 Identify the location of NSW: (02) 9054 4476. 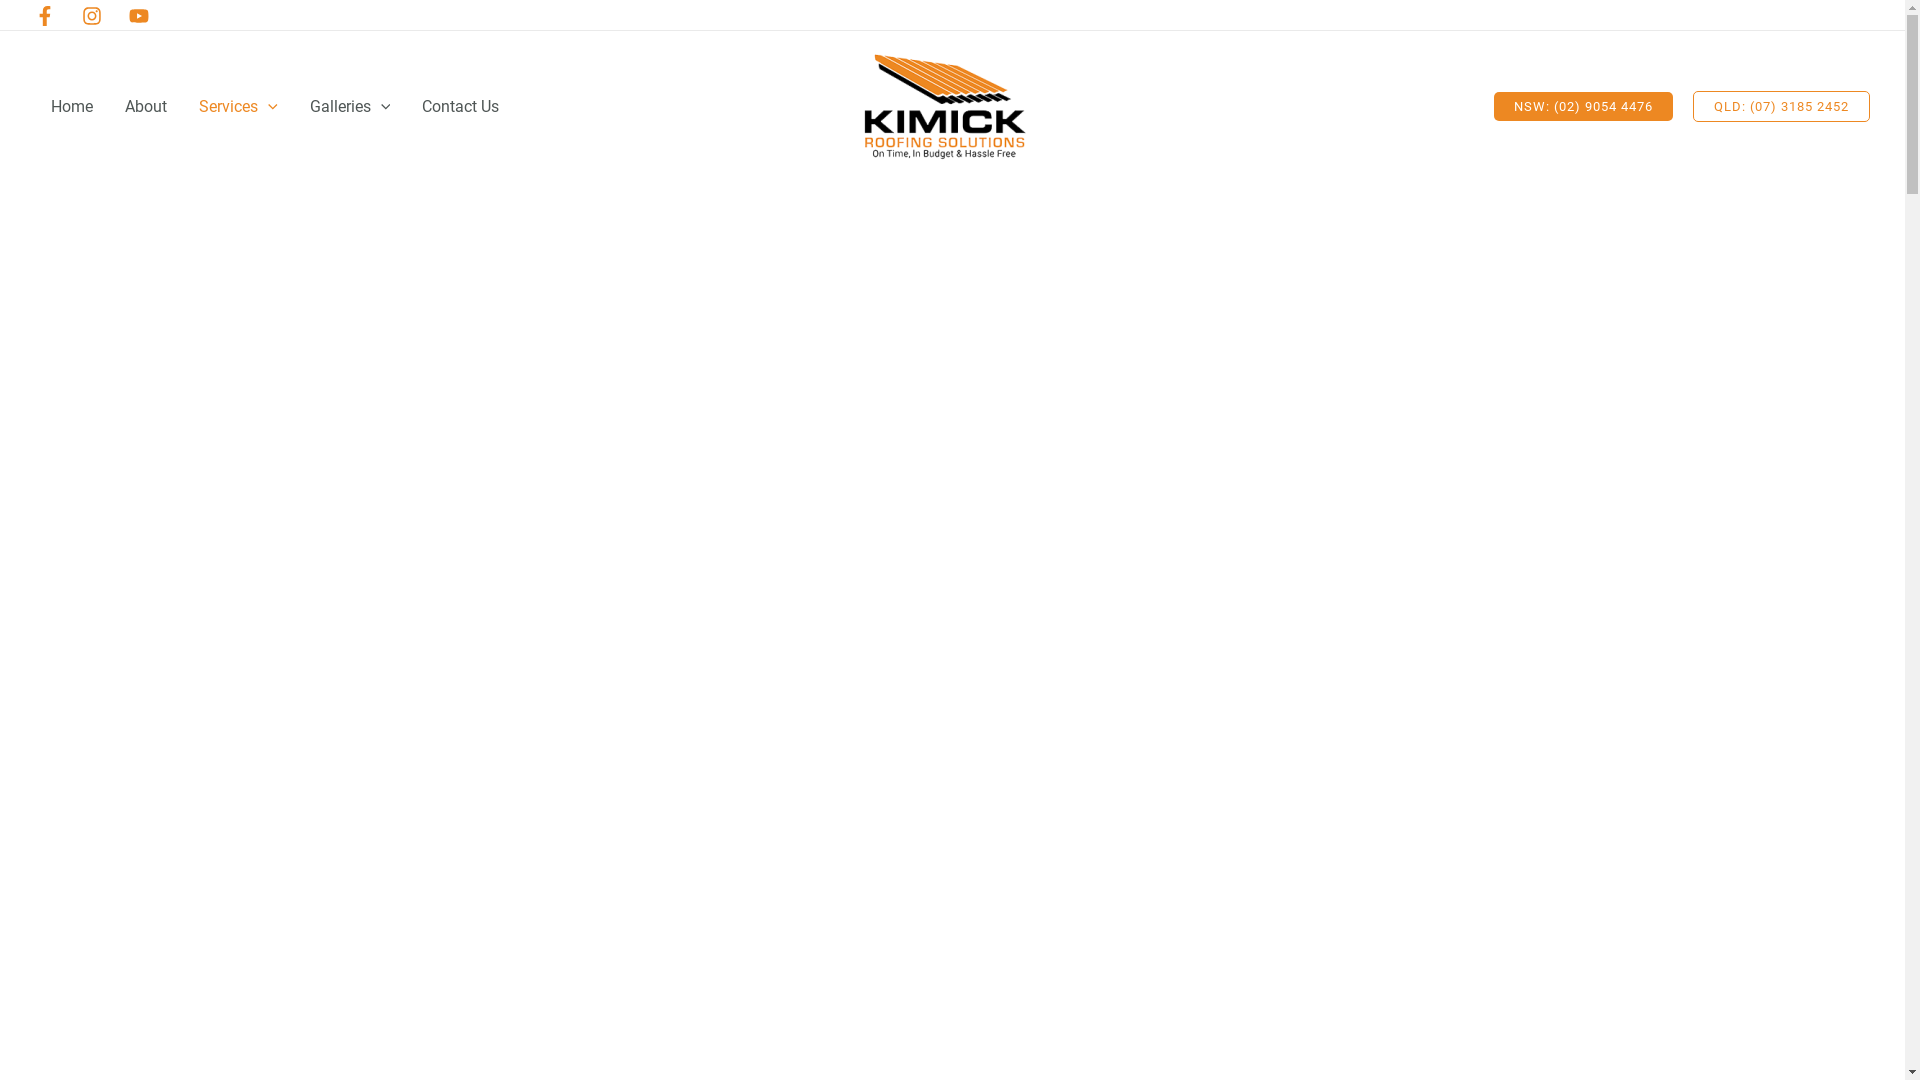
(1584, 106).